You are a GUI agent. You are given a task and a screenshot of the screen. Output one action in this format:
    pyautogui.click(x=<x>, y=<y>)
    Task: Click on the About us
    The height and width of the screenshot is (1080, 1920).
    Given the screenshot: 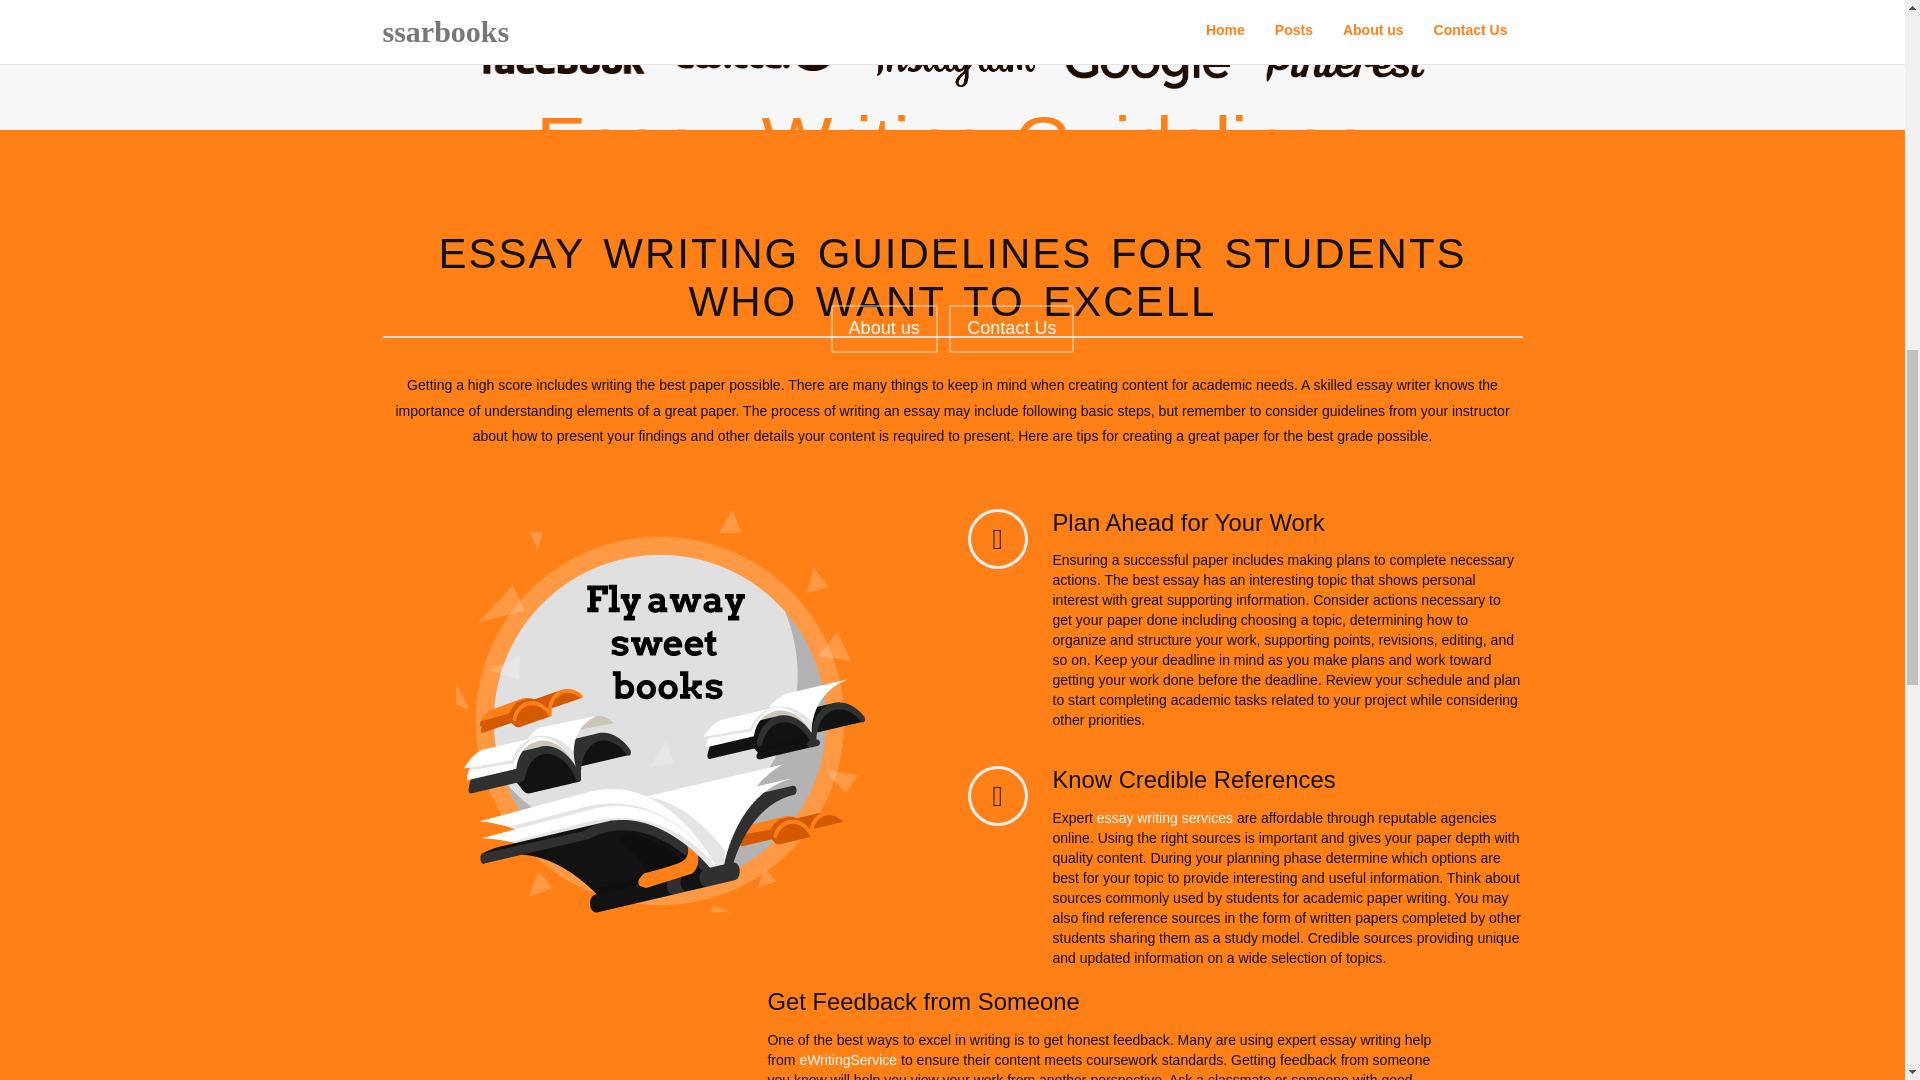 What is the action you would take?
    pyautogui.click(x=884, y=328)
    